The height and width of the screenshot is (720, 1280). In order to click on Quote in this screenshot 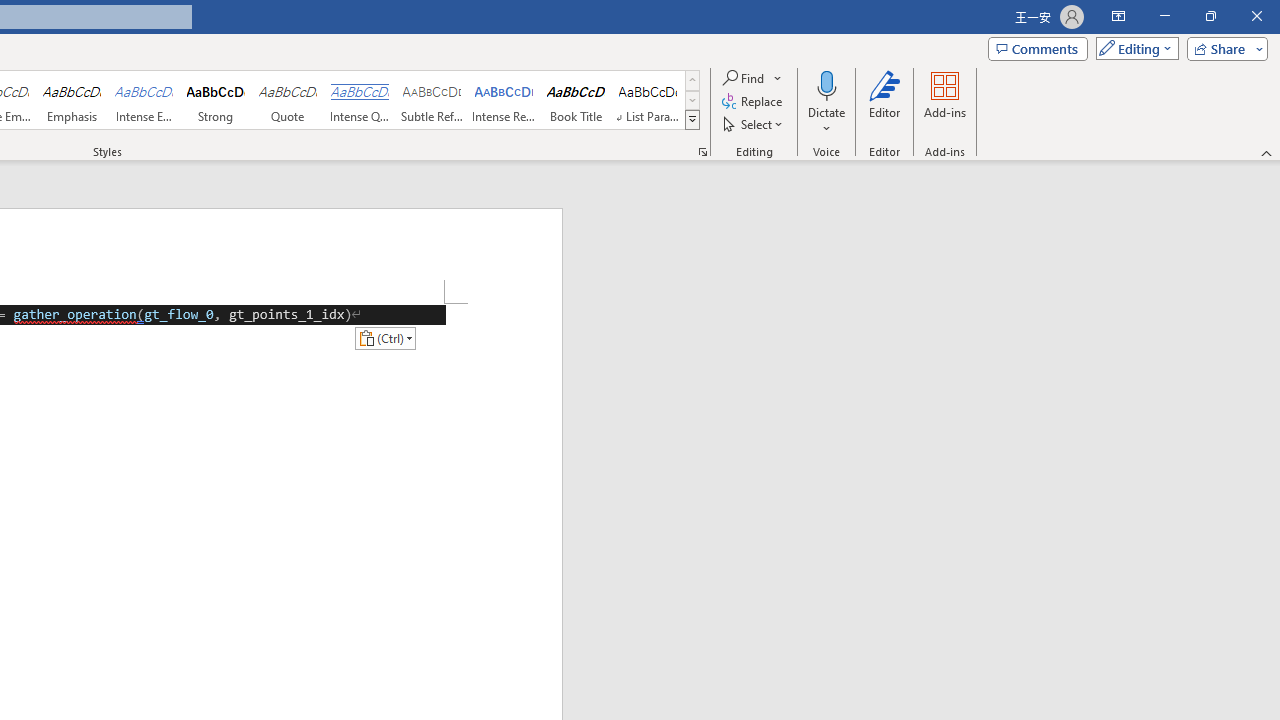, I will do `click(288, 100)`.